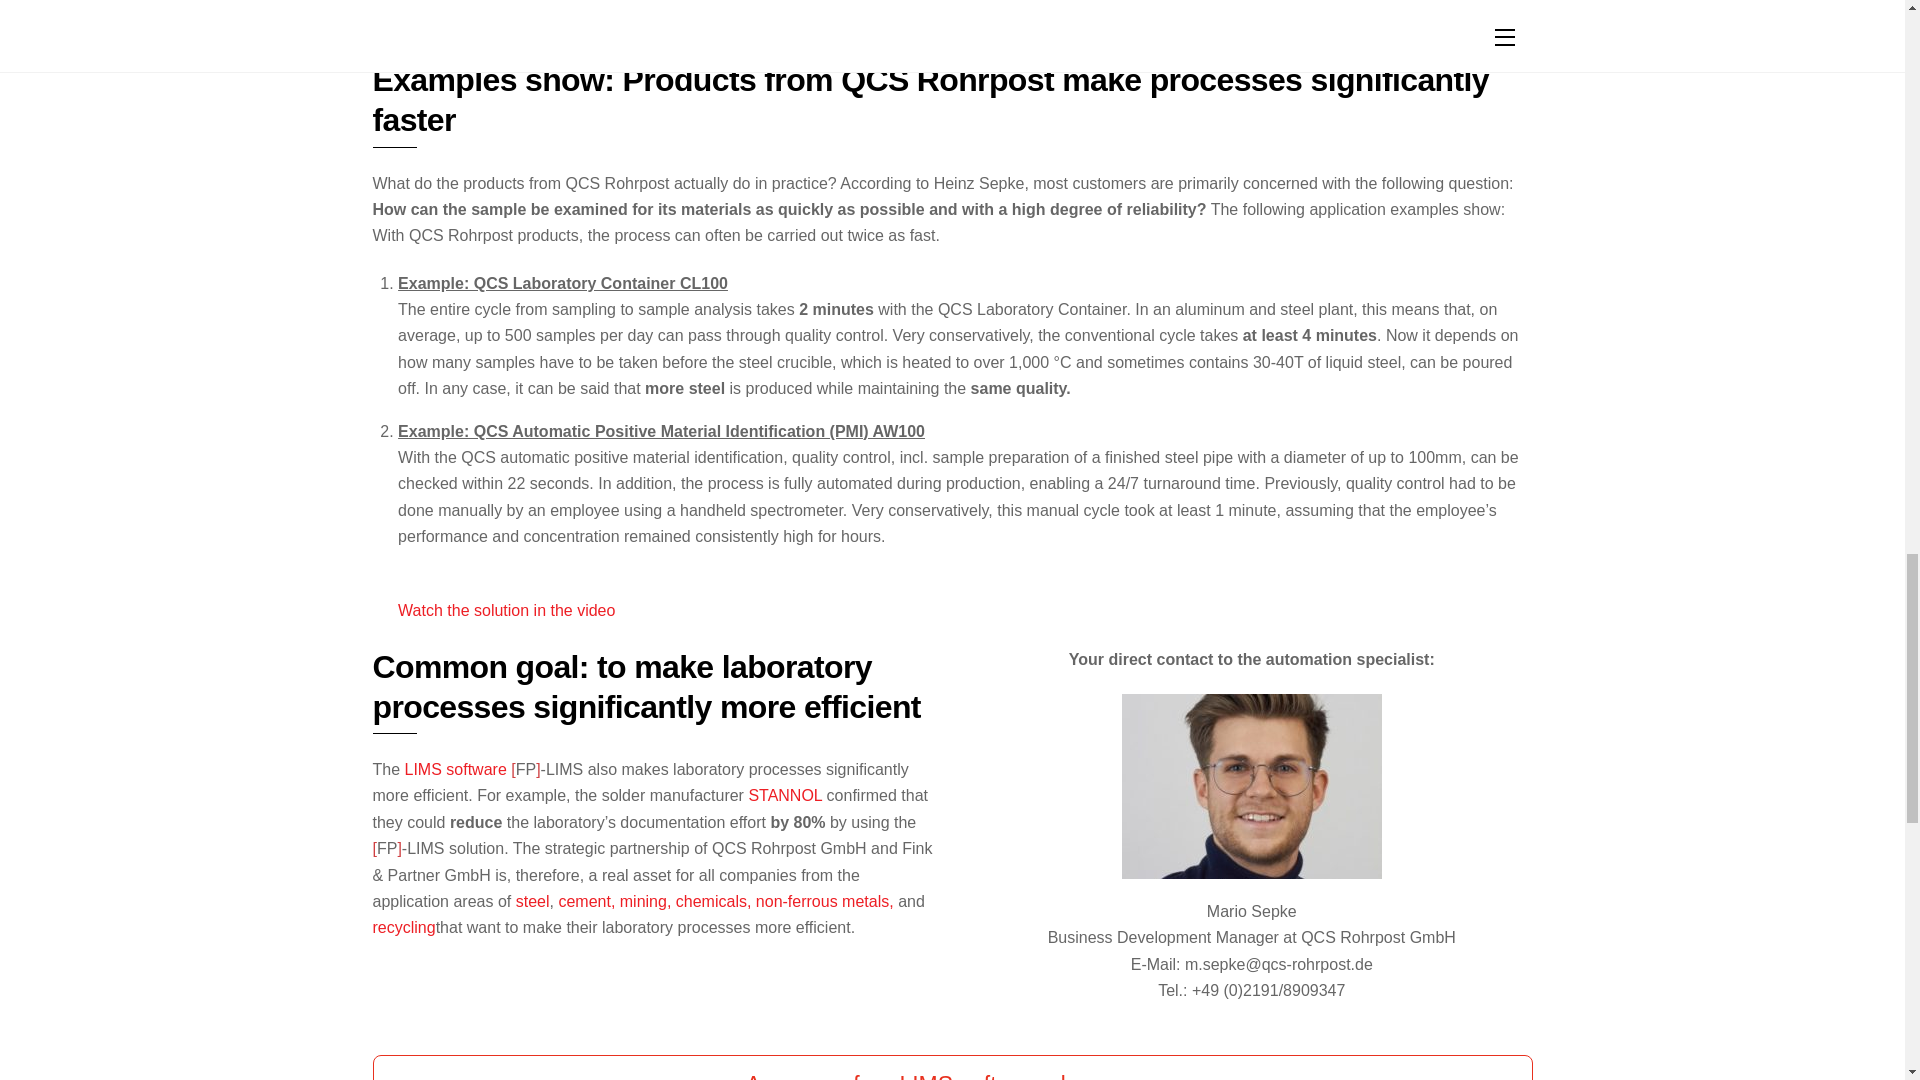 This screenshot has height=1080, width=1920. I want to click on chemicals,, so click(714, 902).